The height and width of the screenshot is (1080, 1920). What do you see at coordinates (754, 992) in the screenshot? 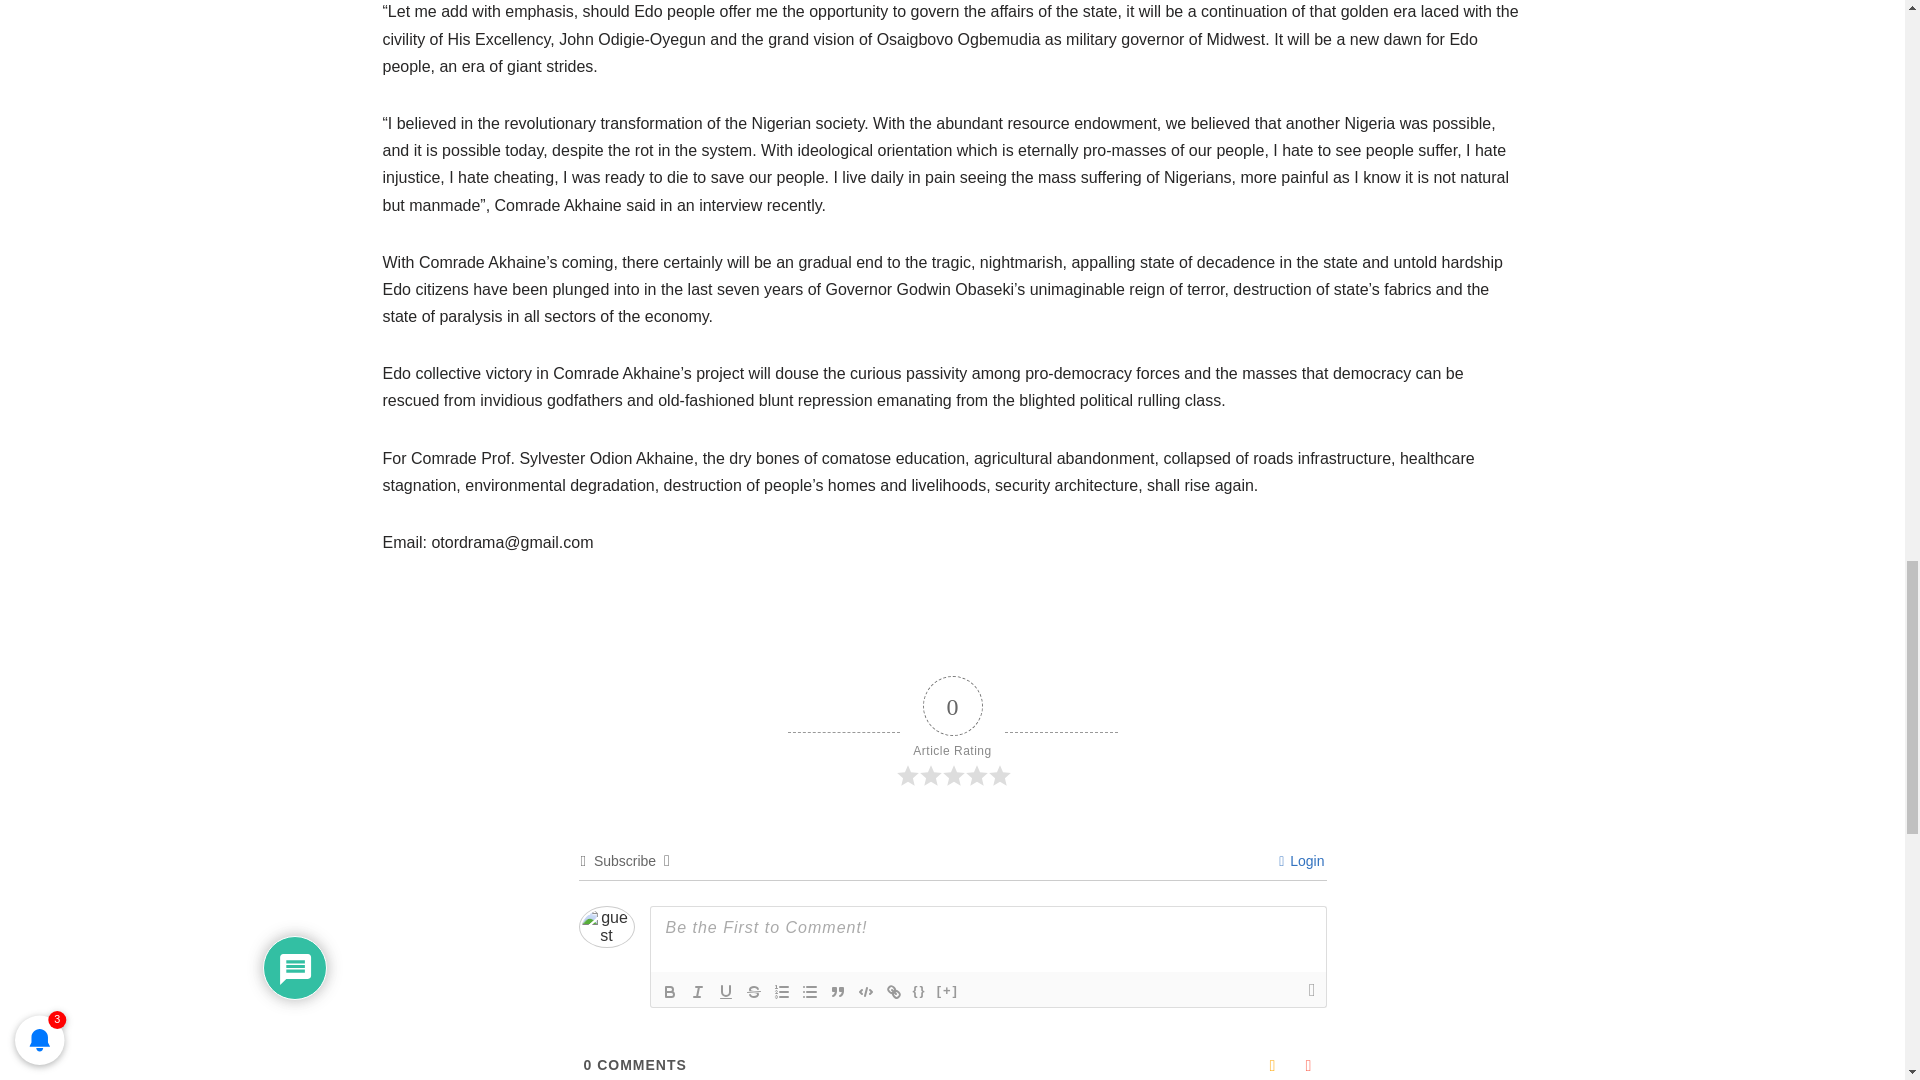
I see `Strike` at bounding box center [754, 992].